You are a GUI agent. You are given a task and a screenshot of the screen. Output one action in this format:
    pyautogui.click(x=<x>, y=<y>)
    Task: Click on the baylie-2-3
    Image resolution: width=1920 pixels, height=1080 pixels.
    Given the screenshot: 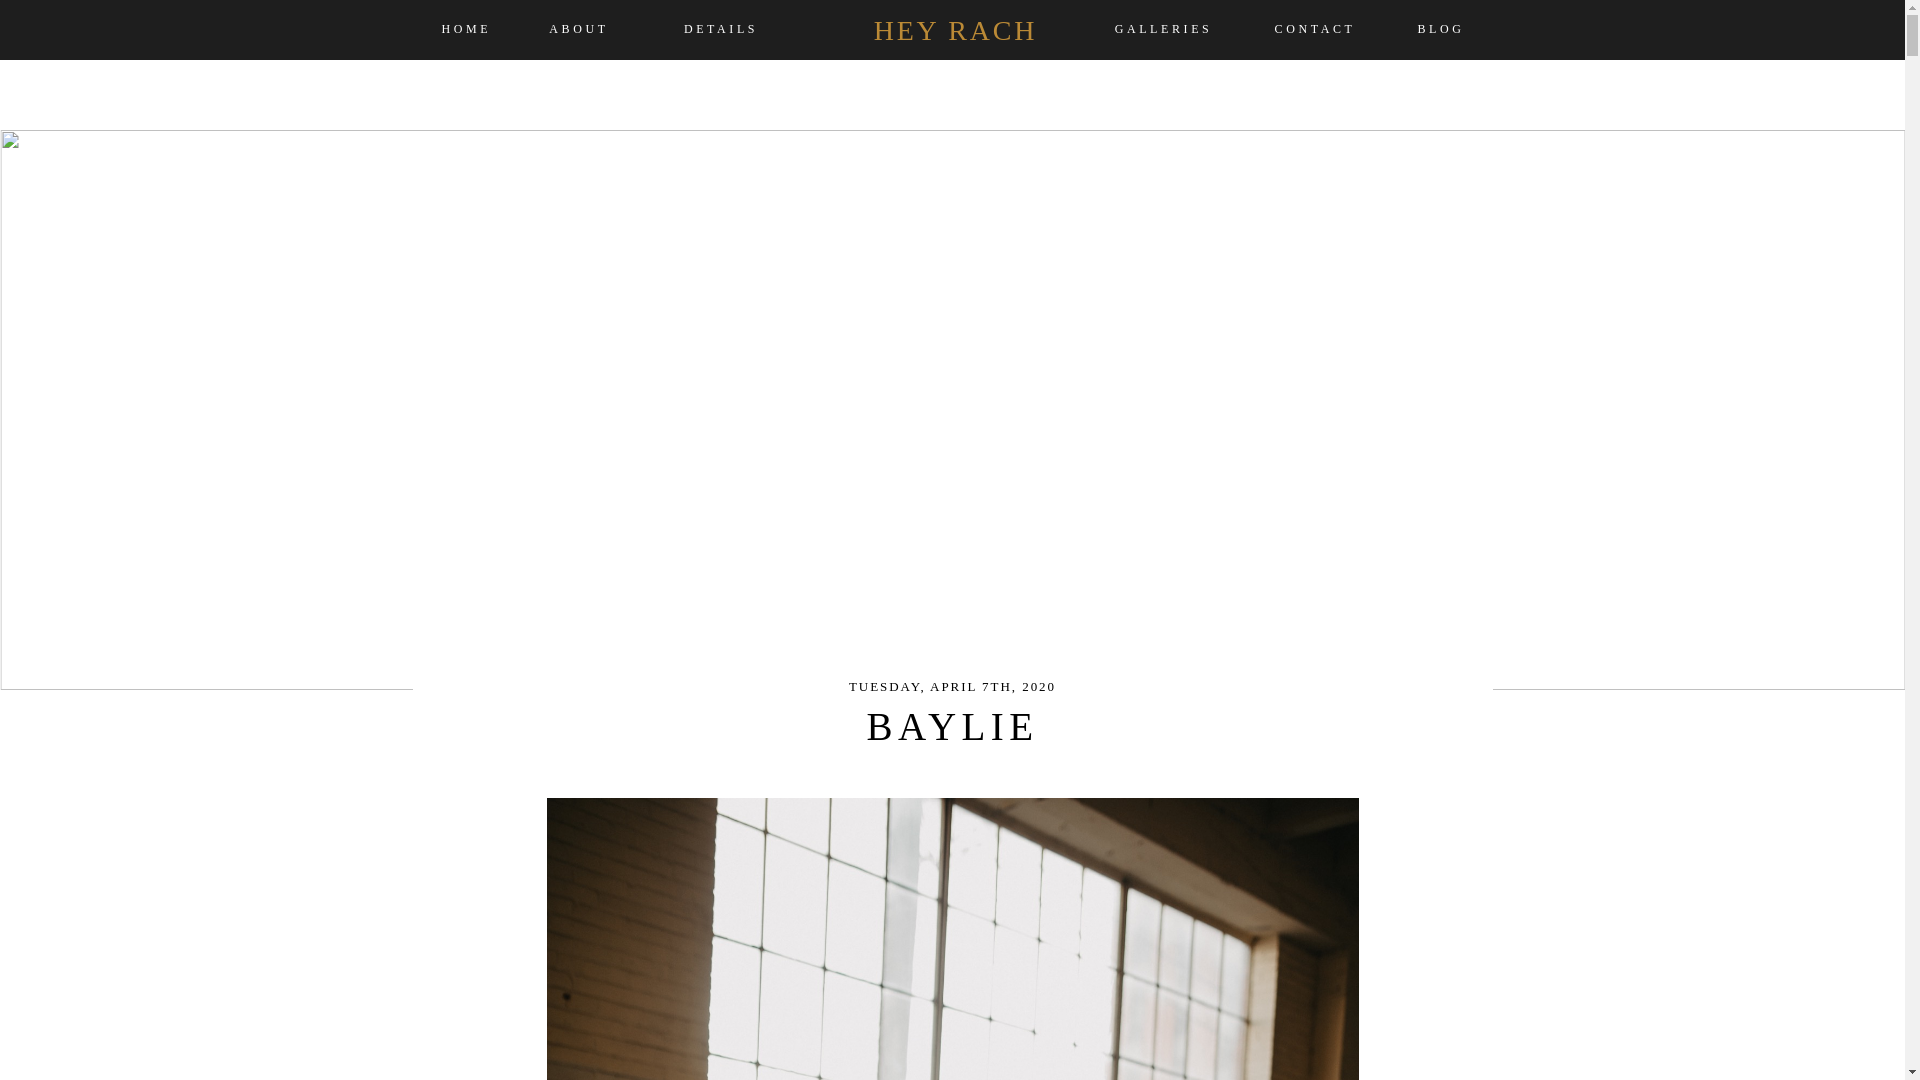 What is the action you would take?
    pyautogui.click(x=951, y=939)
    